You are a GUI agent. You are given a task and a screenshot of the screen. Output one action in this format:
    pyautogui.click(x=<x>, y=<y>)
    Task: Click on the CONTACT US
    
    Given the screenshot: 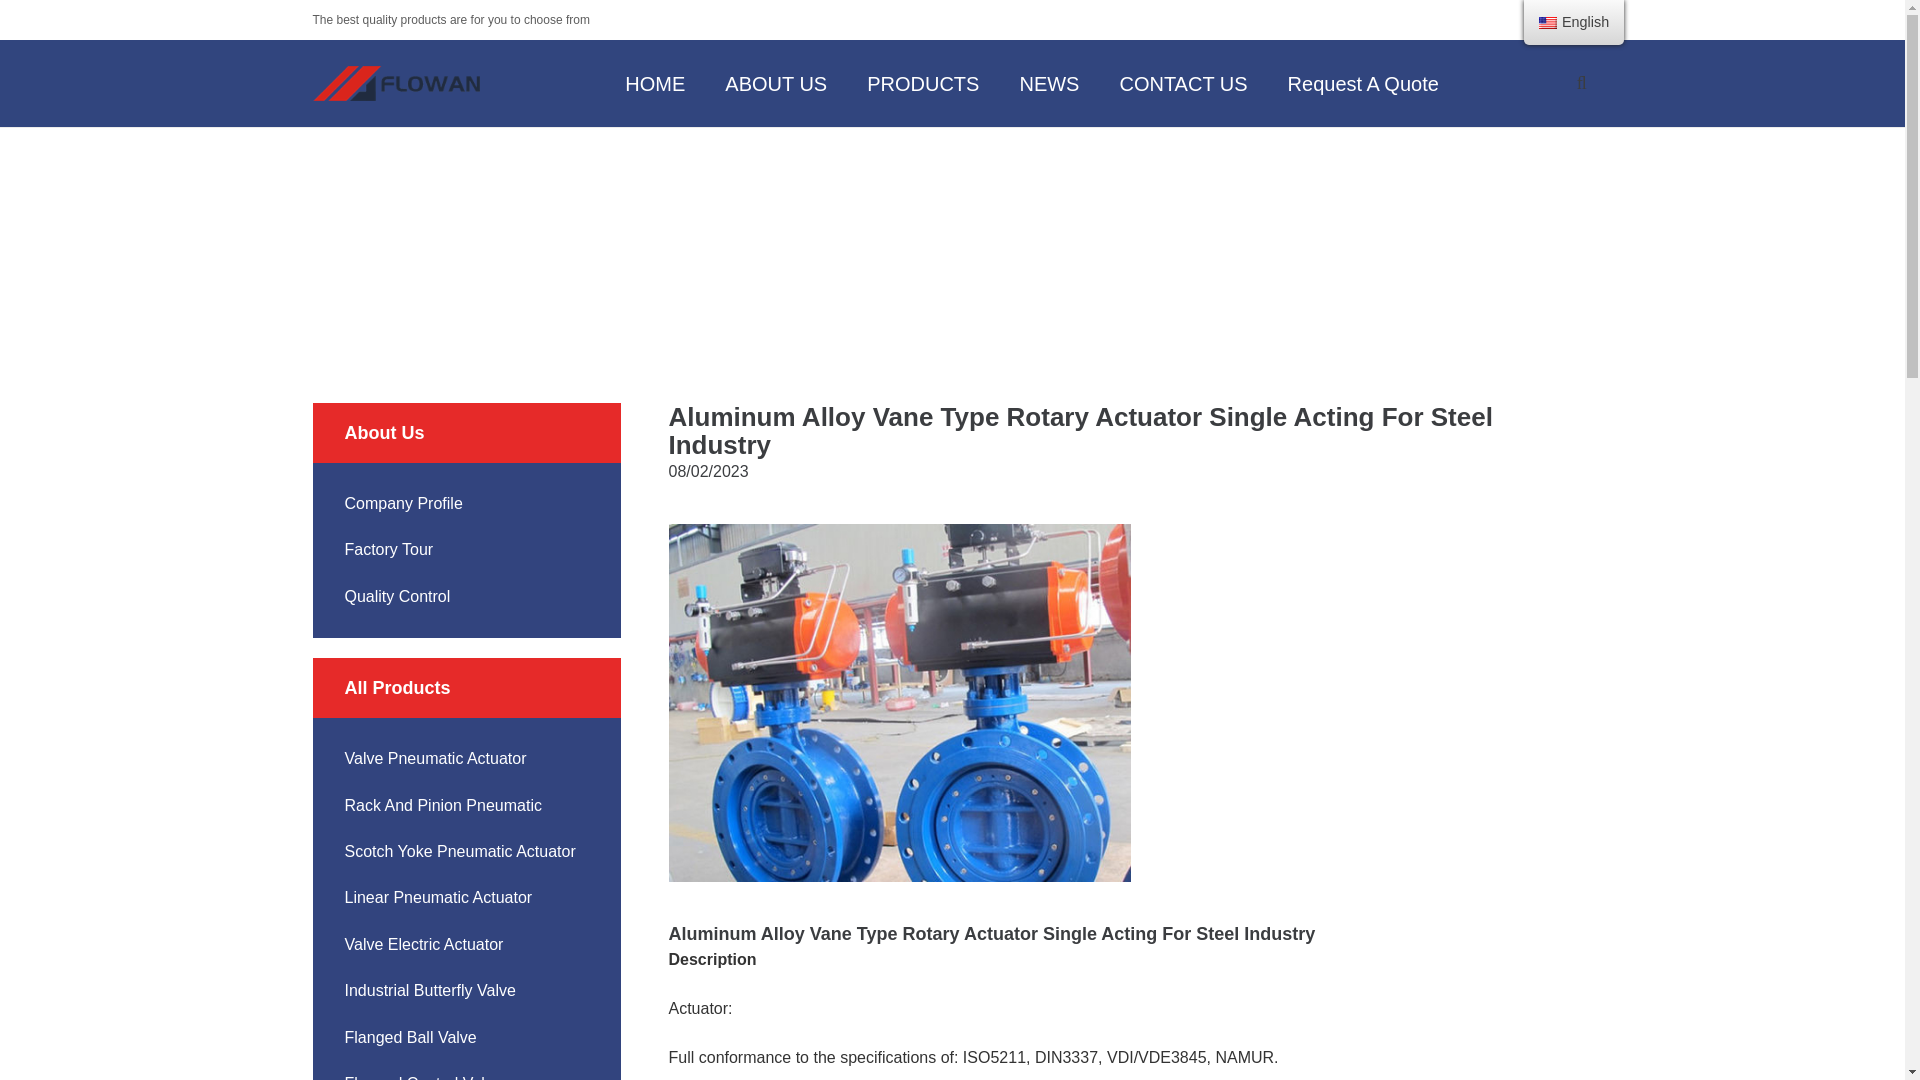 What is the action you would take?
    pyautogui.click(x=1182, y=82)
    